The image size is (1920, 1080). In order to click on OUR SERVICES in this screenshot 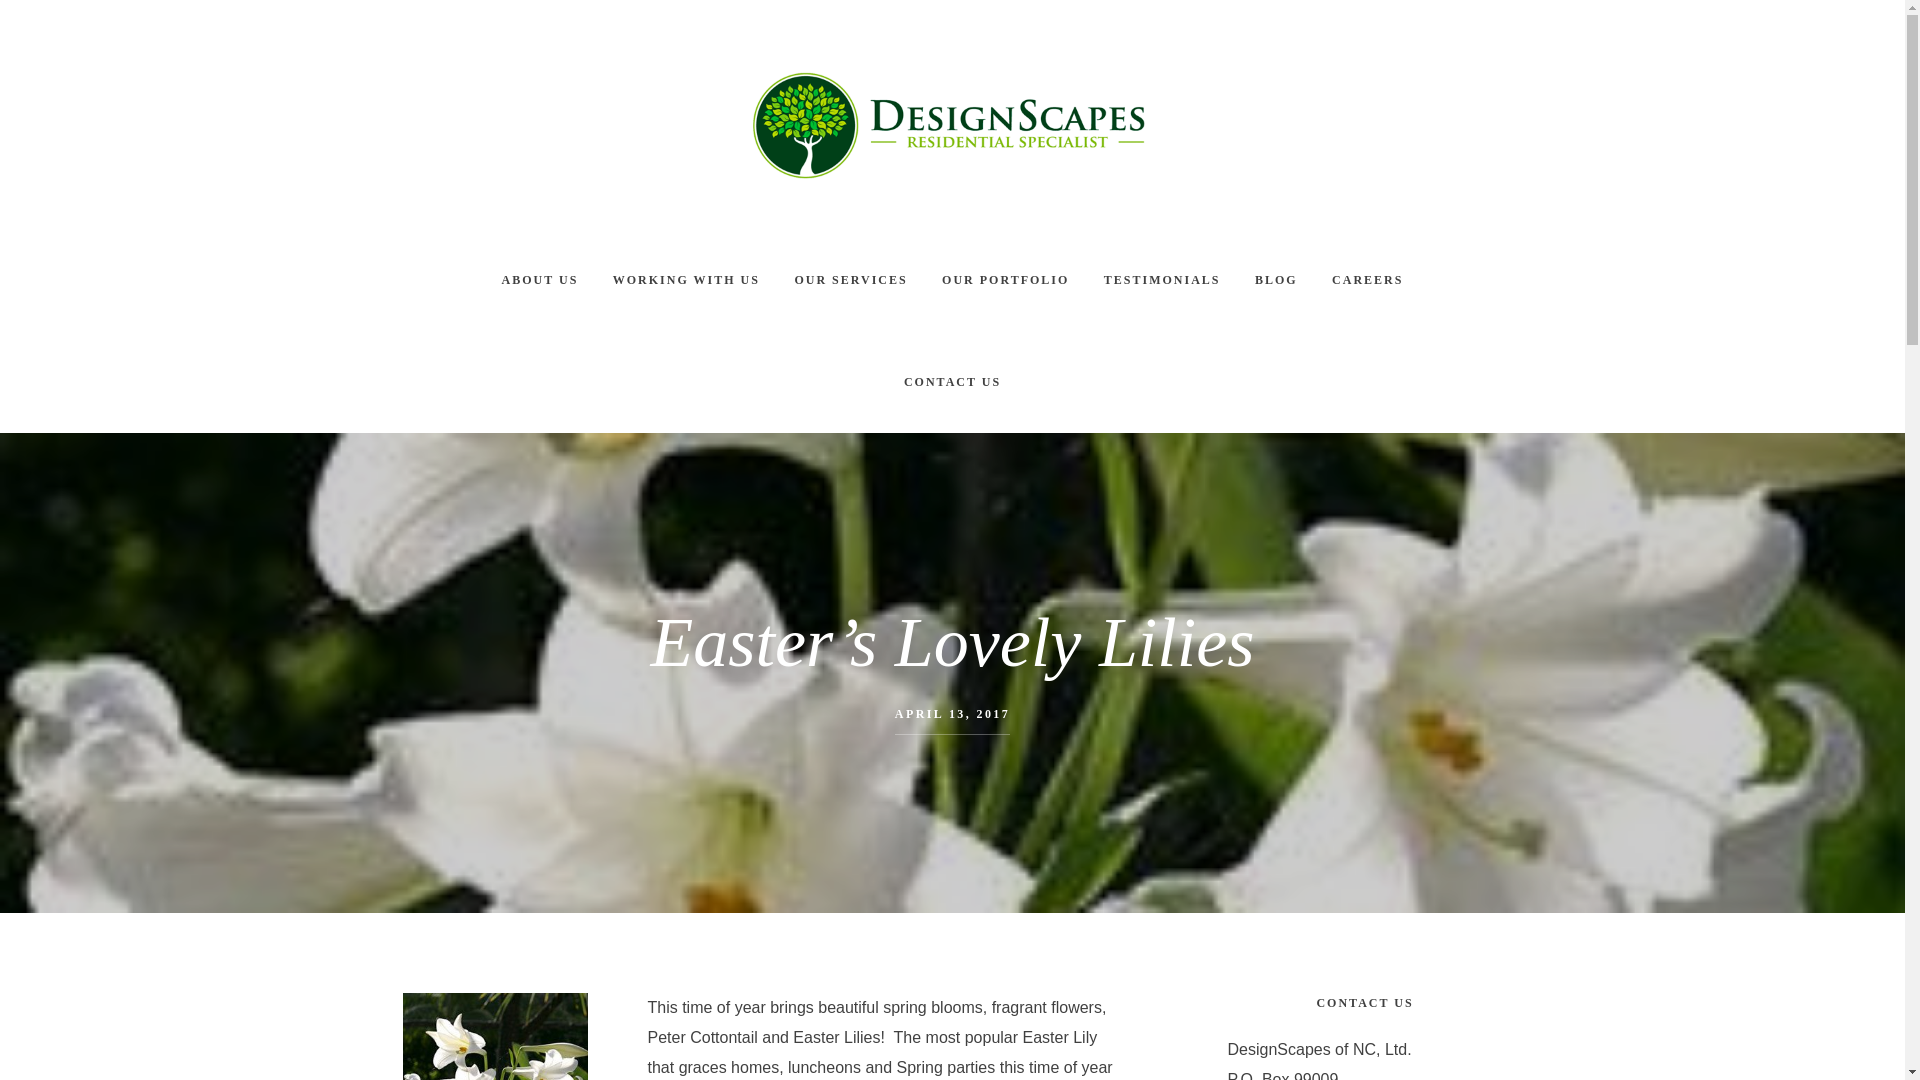, I will do `click(850, 280)`.